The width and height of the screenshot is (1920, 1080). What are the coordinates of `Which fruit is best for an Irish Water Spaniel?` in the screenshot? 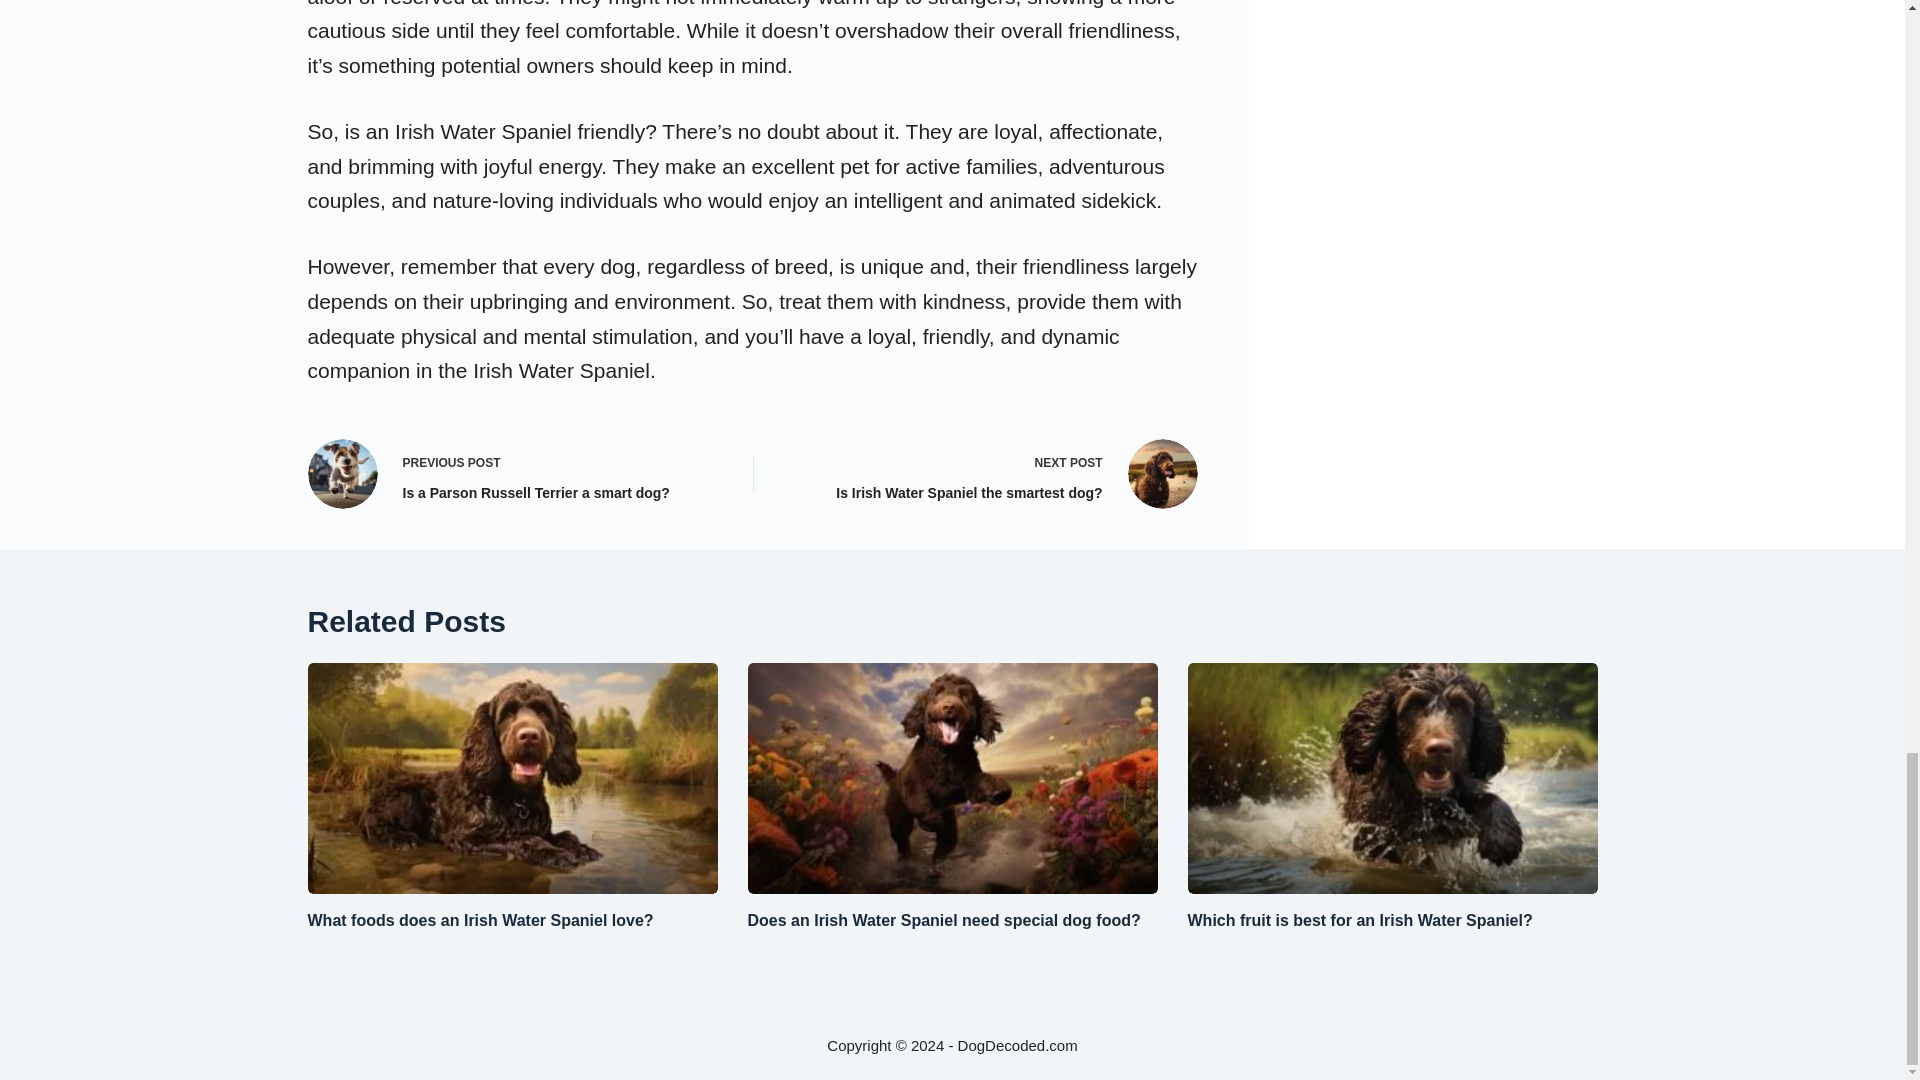 It's located at (944, 920).